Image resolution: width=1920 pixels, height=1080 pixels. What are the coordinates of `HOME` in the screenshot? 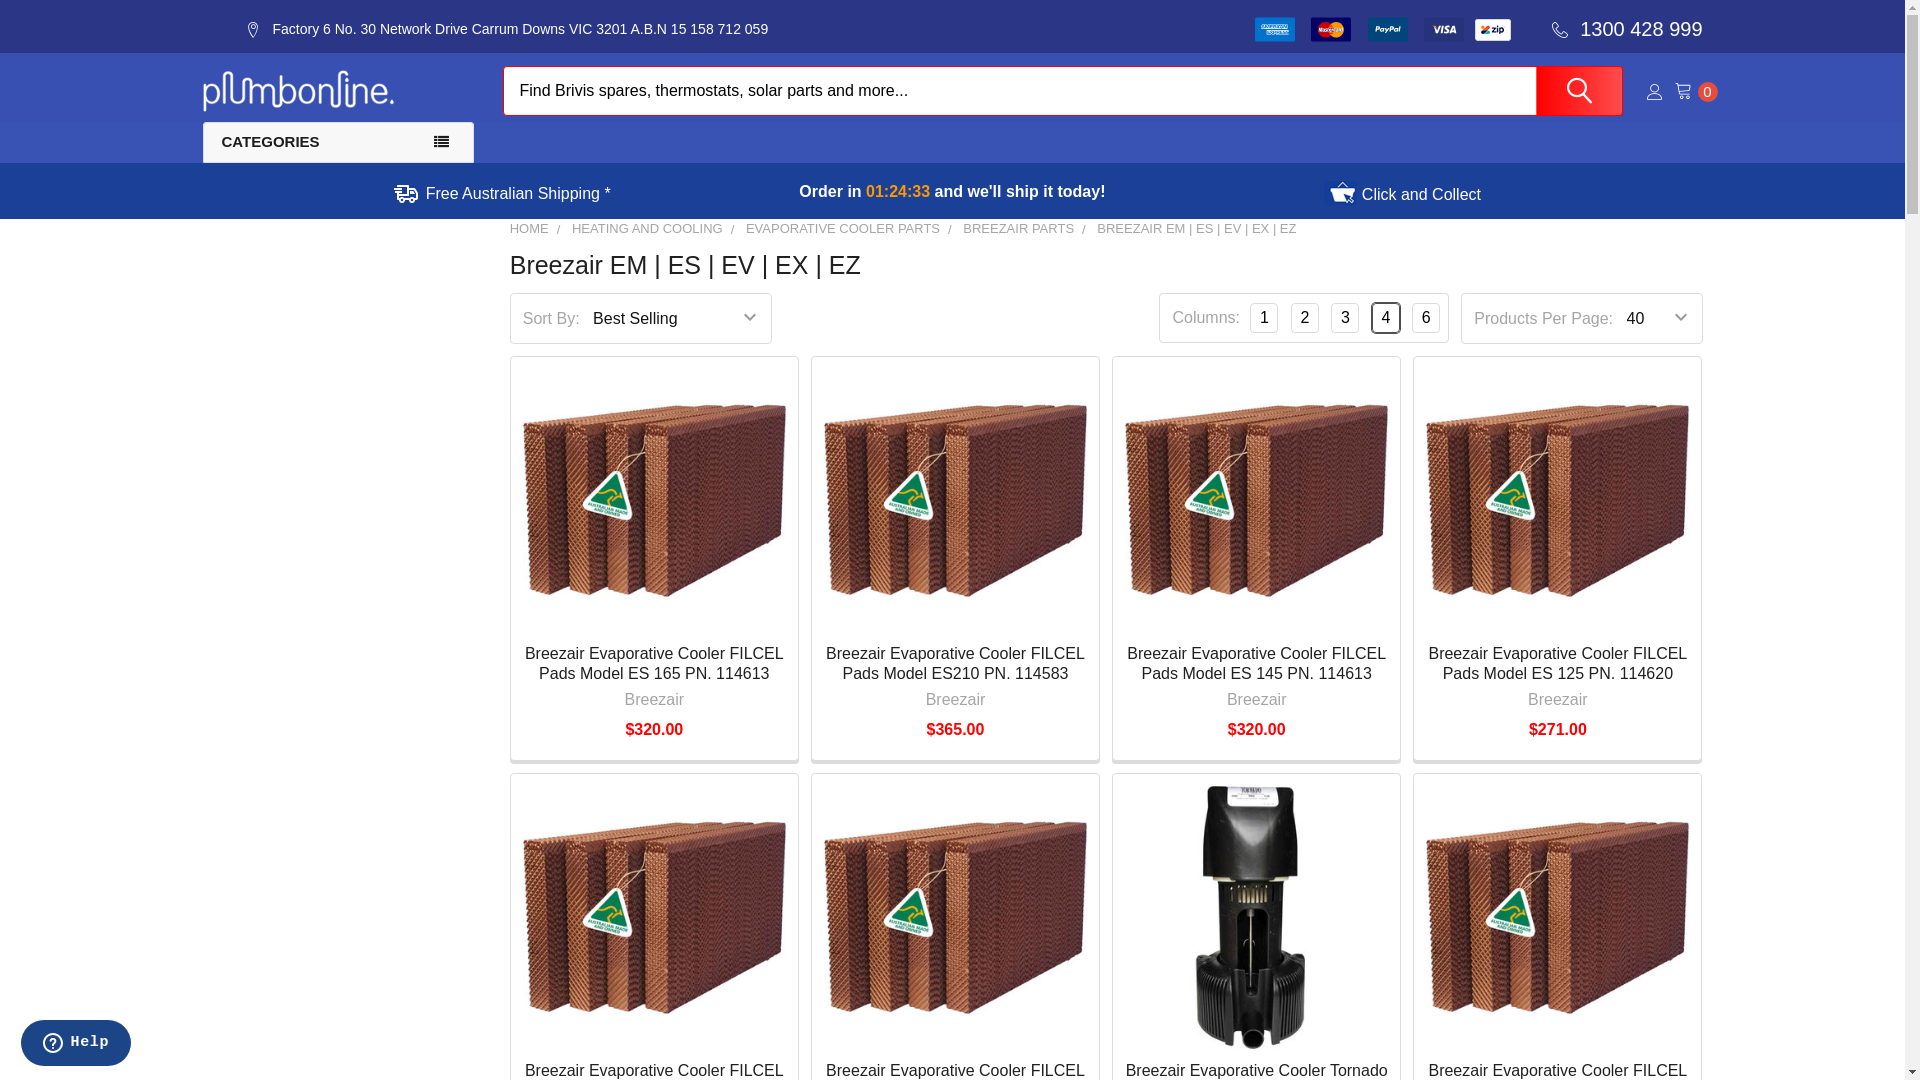 It's located at (530, 228).